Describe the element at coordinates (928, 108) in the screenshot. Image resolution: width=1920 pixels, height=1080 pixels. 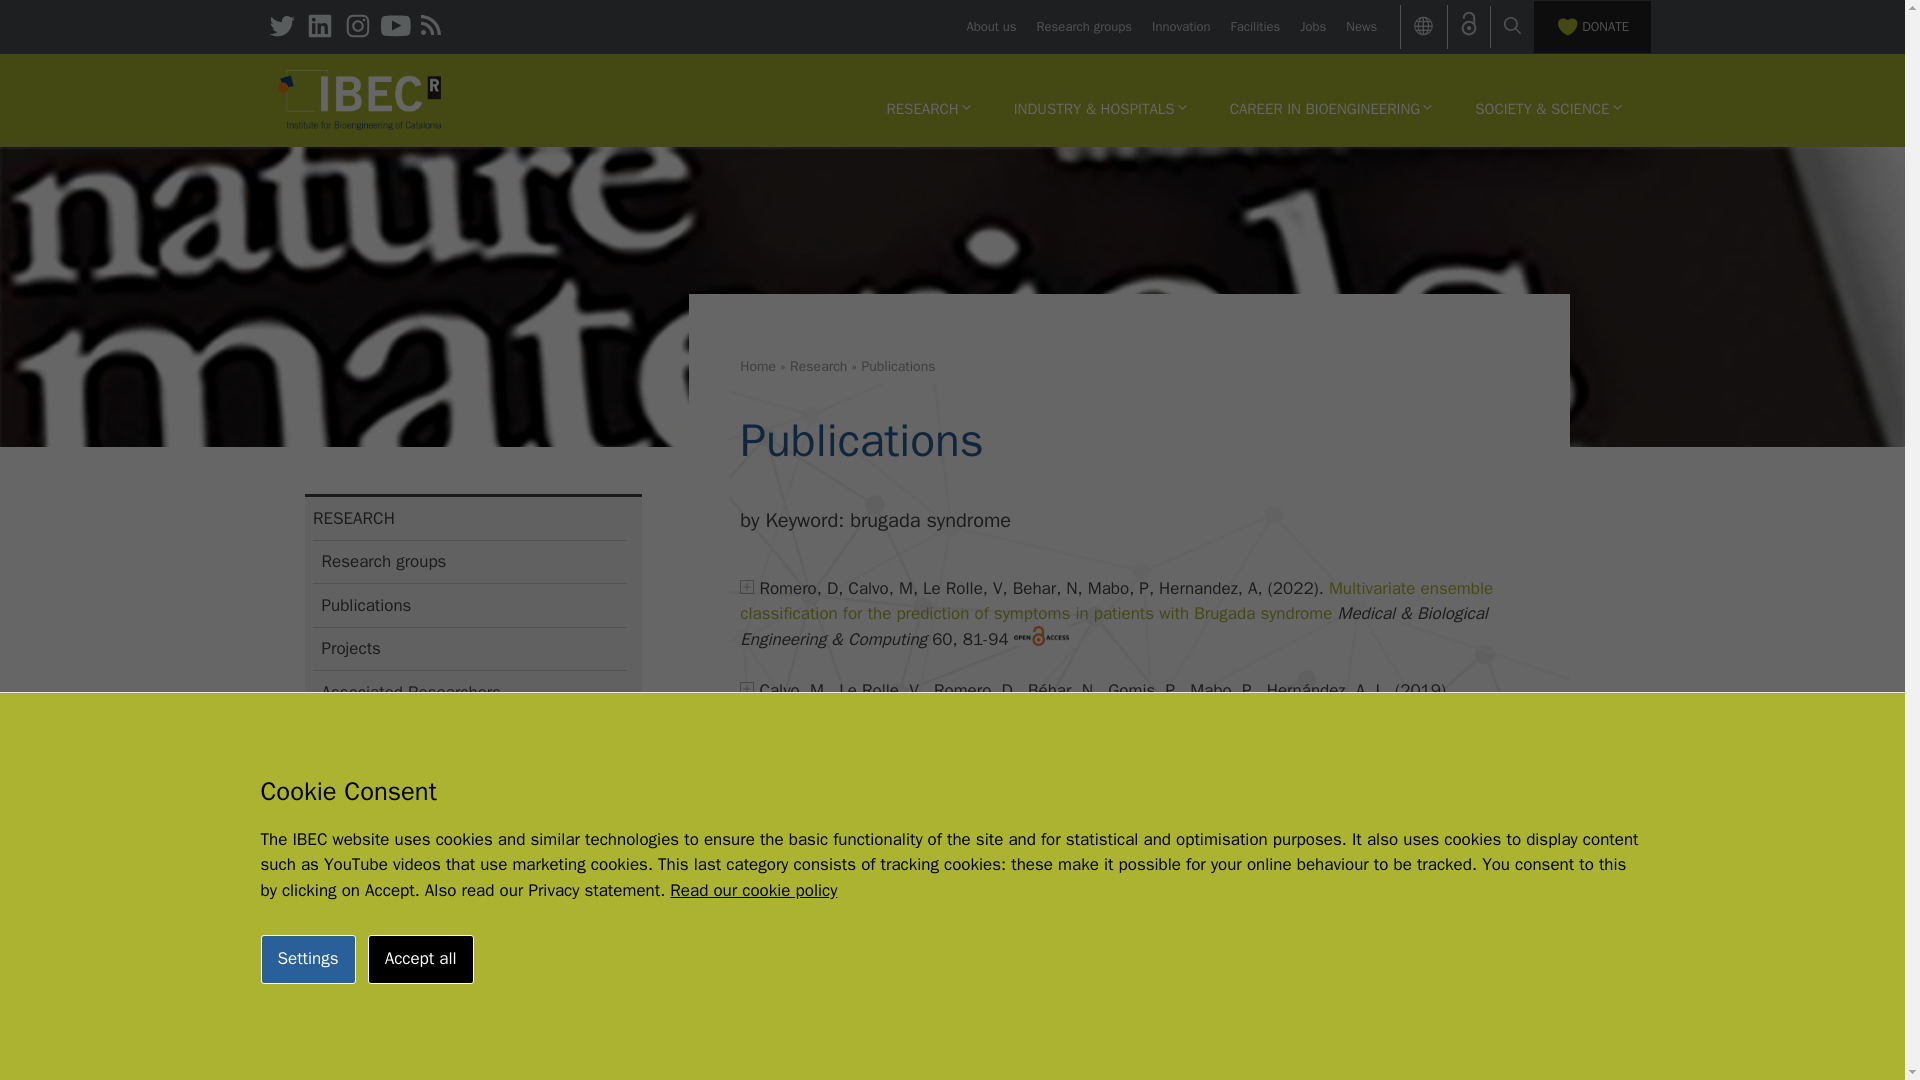
I see `RESEARCH` at that location.